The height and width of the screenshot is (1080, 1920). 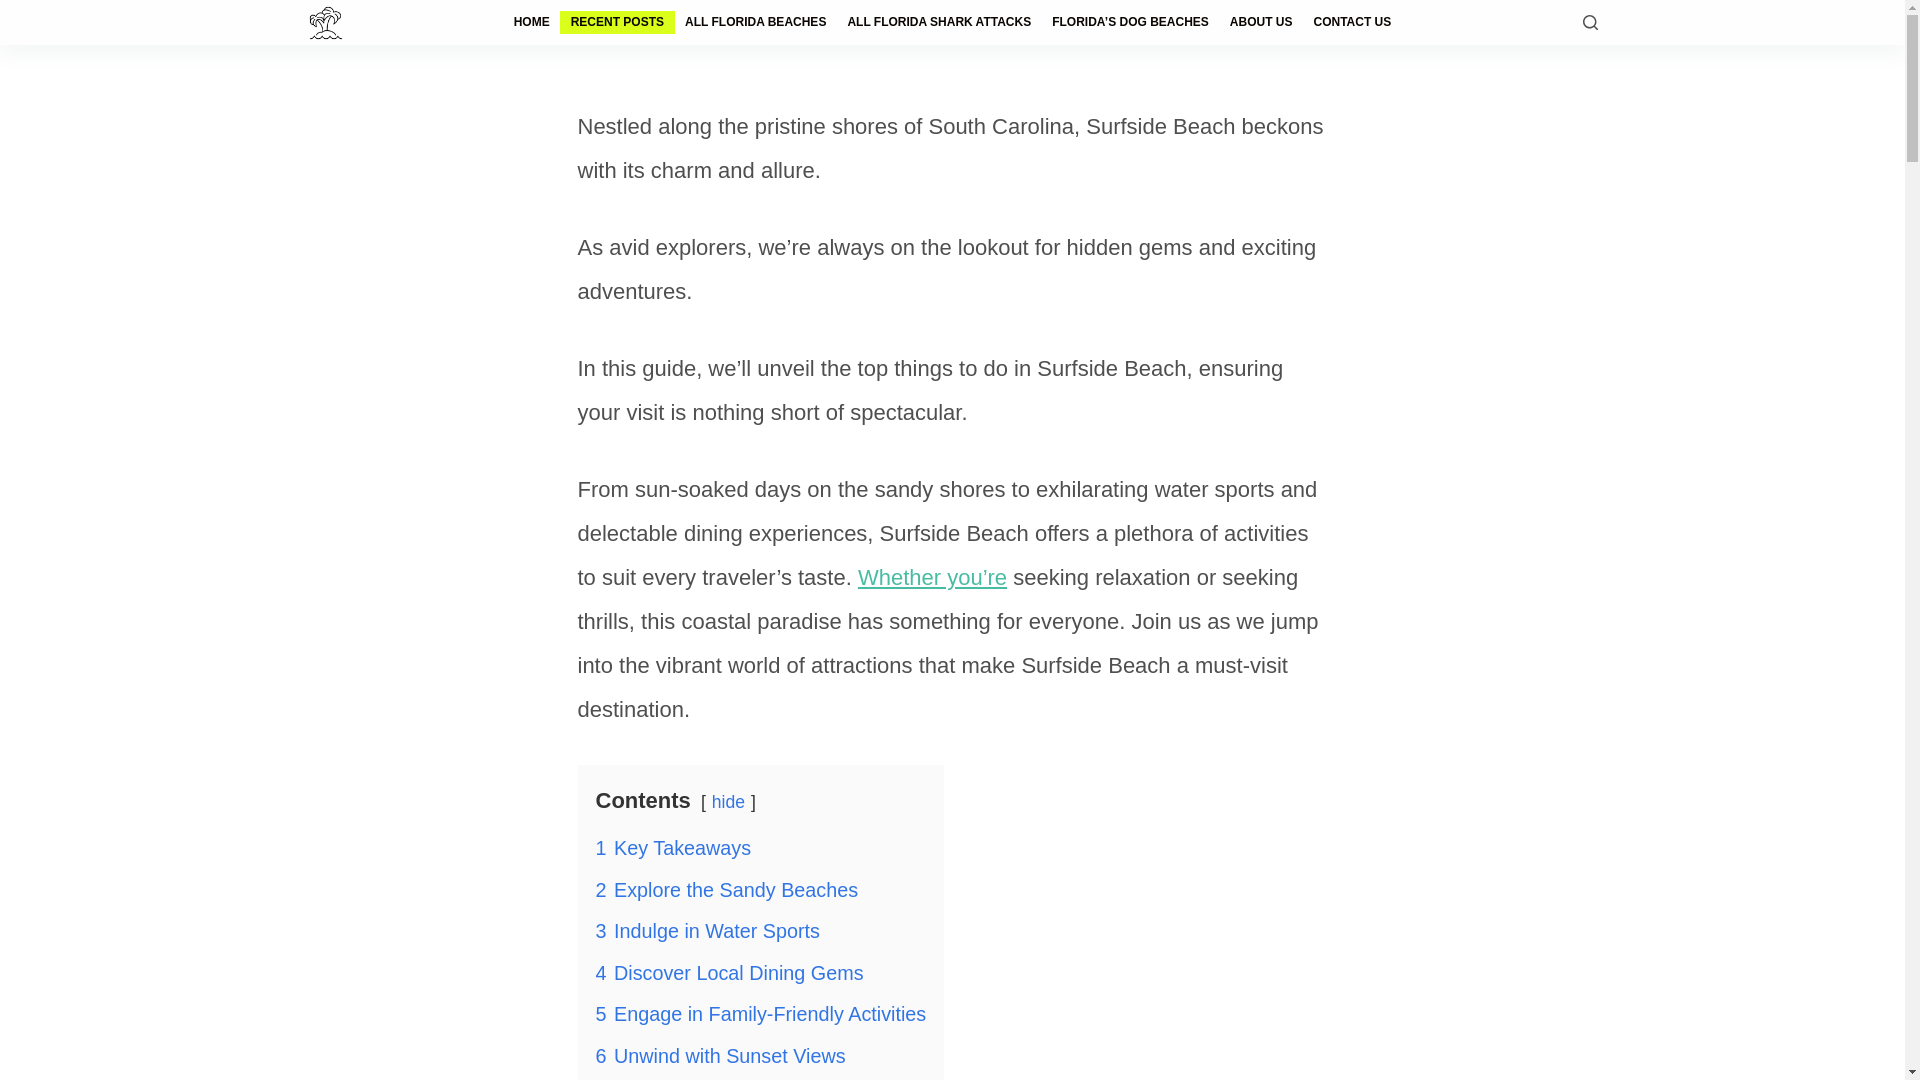 I want to click on 4 Discover Local Dining Gems, so click(x=730, y=972).